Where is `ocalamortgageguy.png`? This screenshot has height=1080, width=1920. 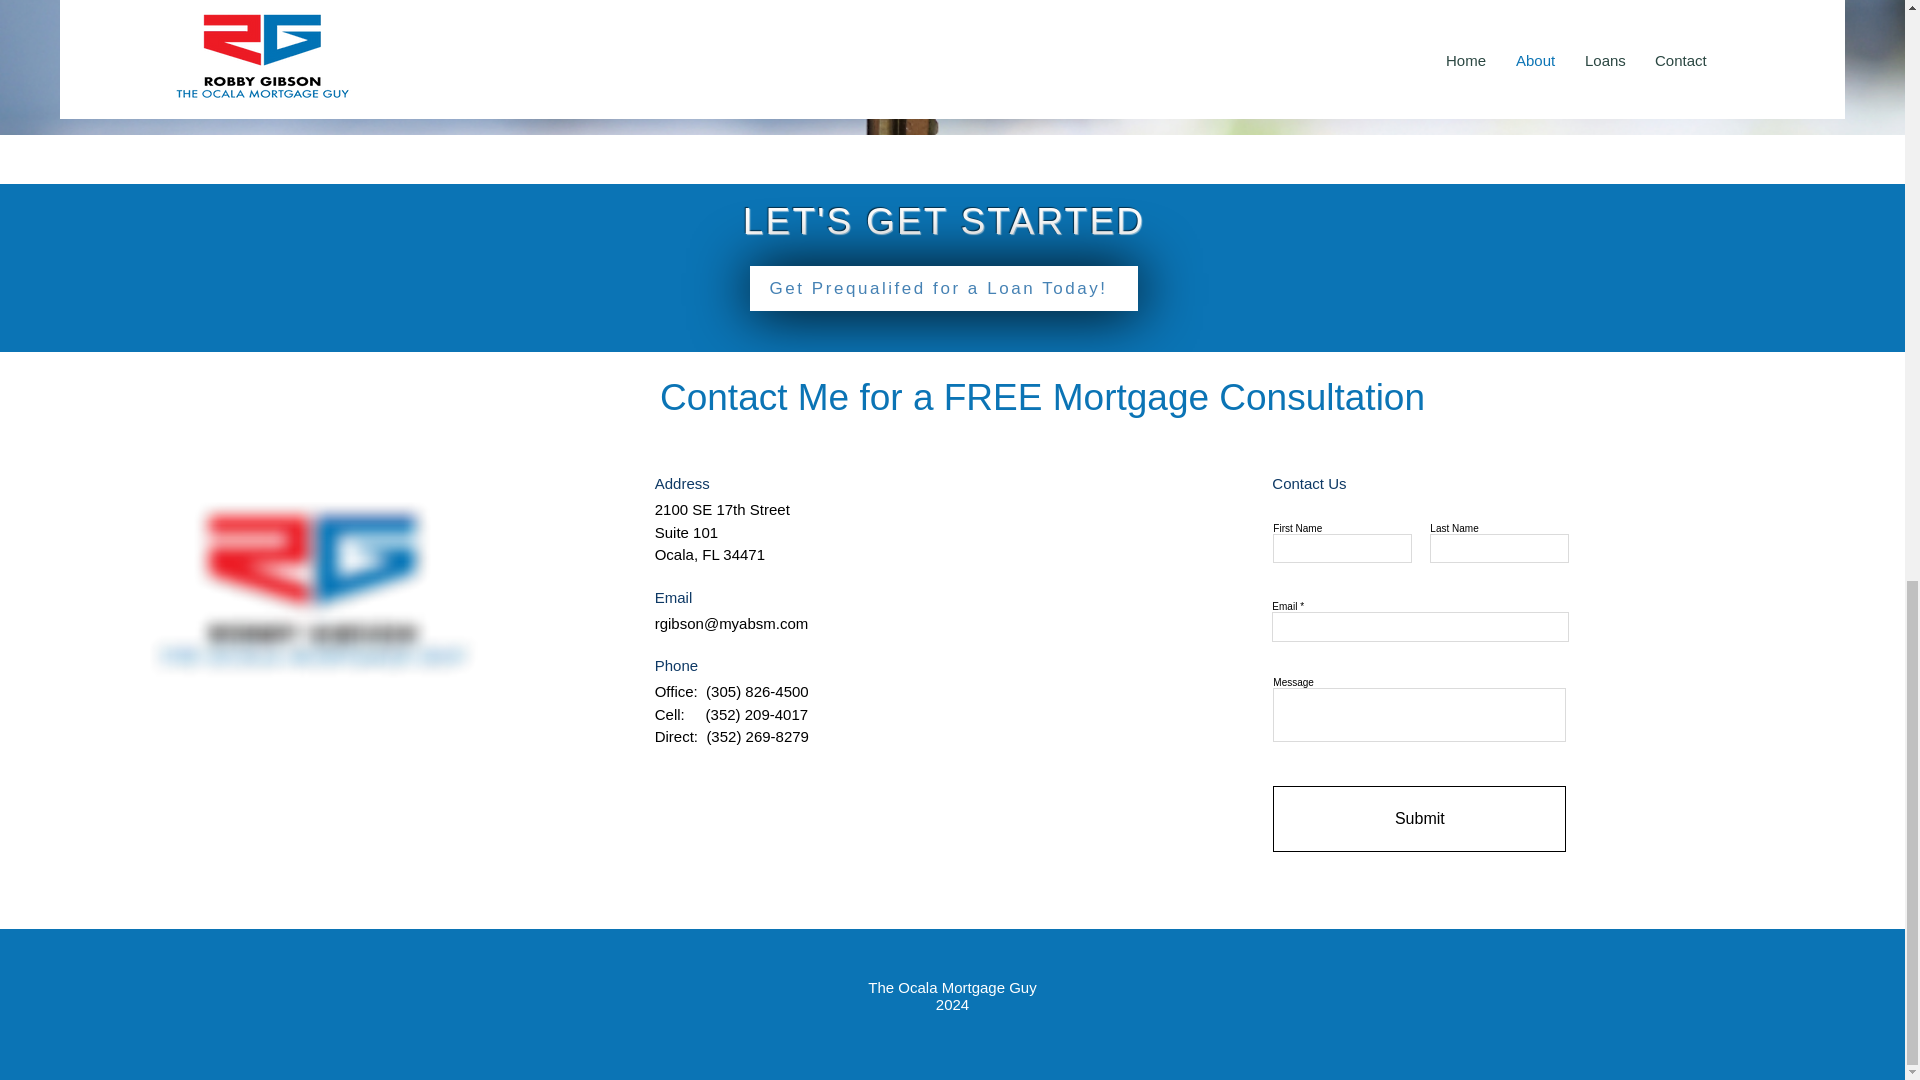
ocalamortgageguy.png is located at coordinates (312, 590).